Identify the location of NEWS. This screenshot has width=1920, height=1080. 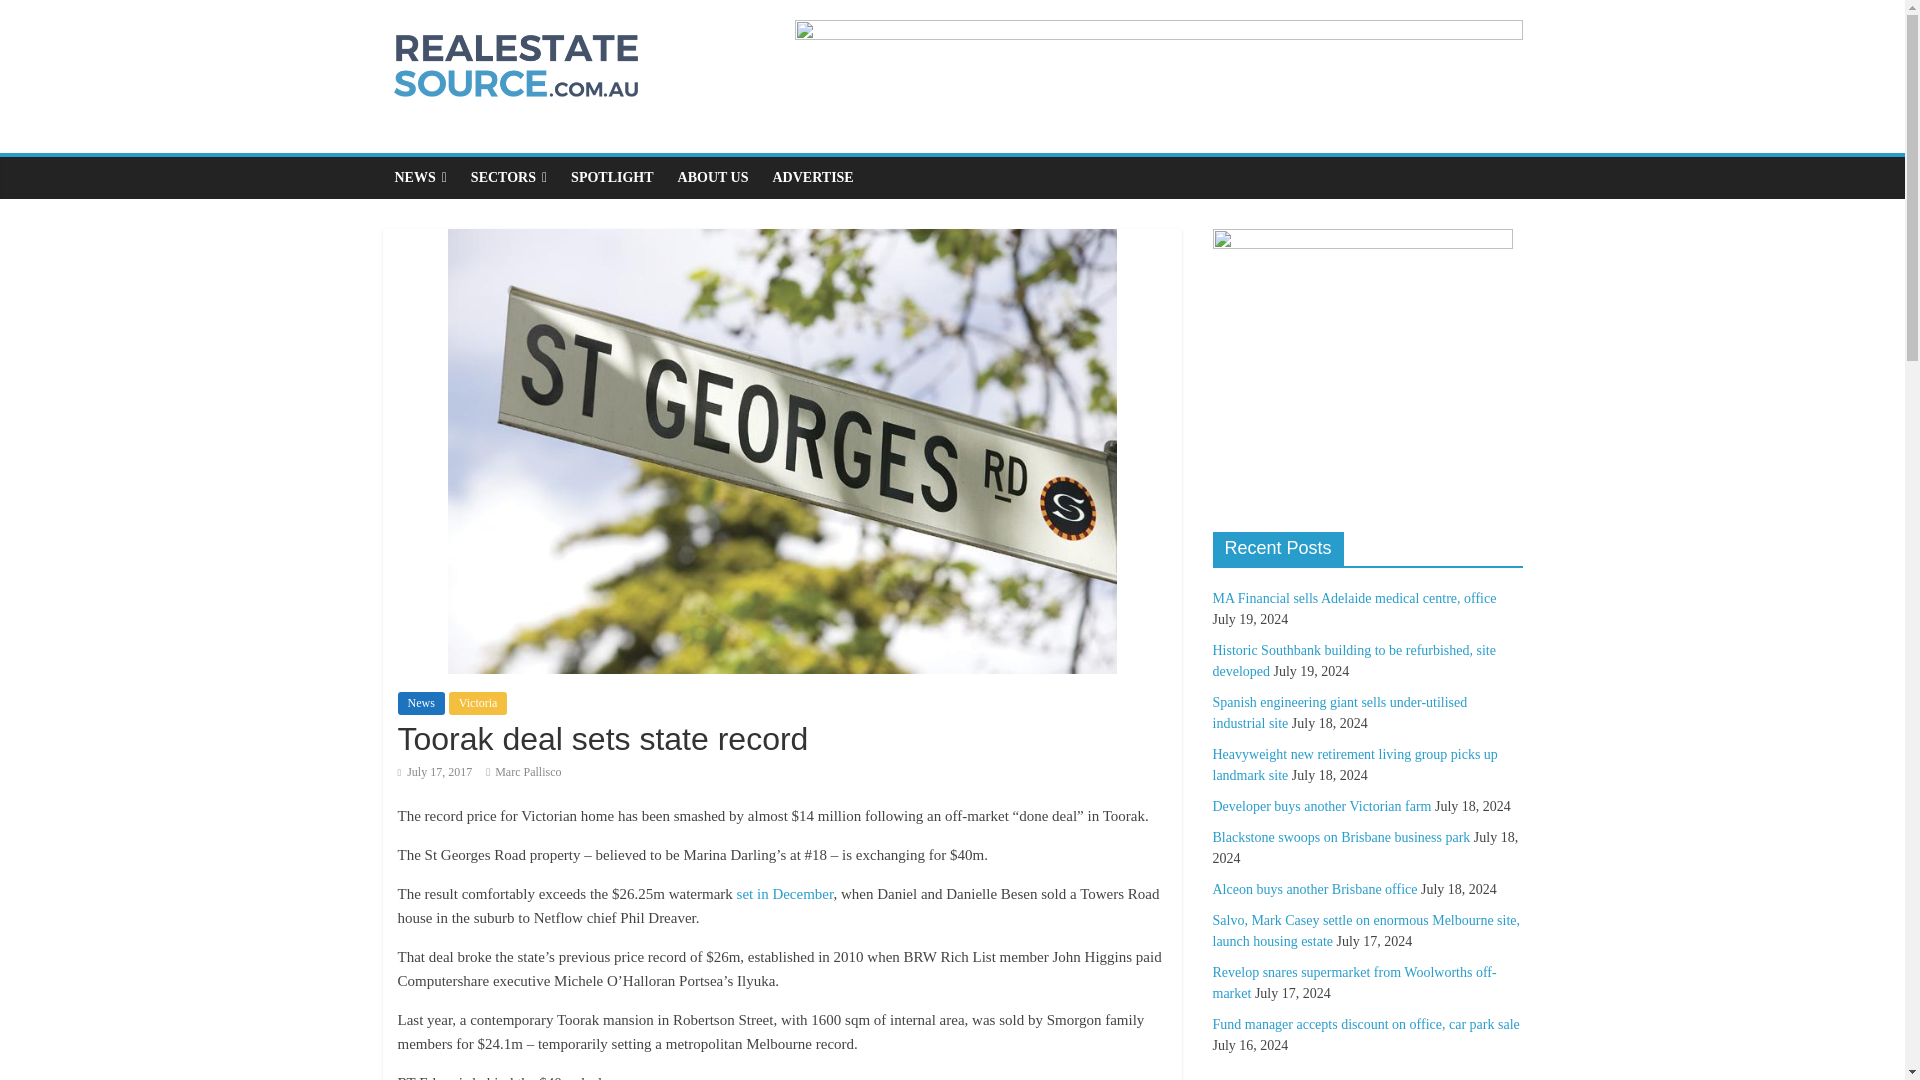
(420, 177).